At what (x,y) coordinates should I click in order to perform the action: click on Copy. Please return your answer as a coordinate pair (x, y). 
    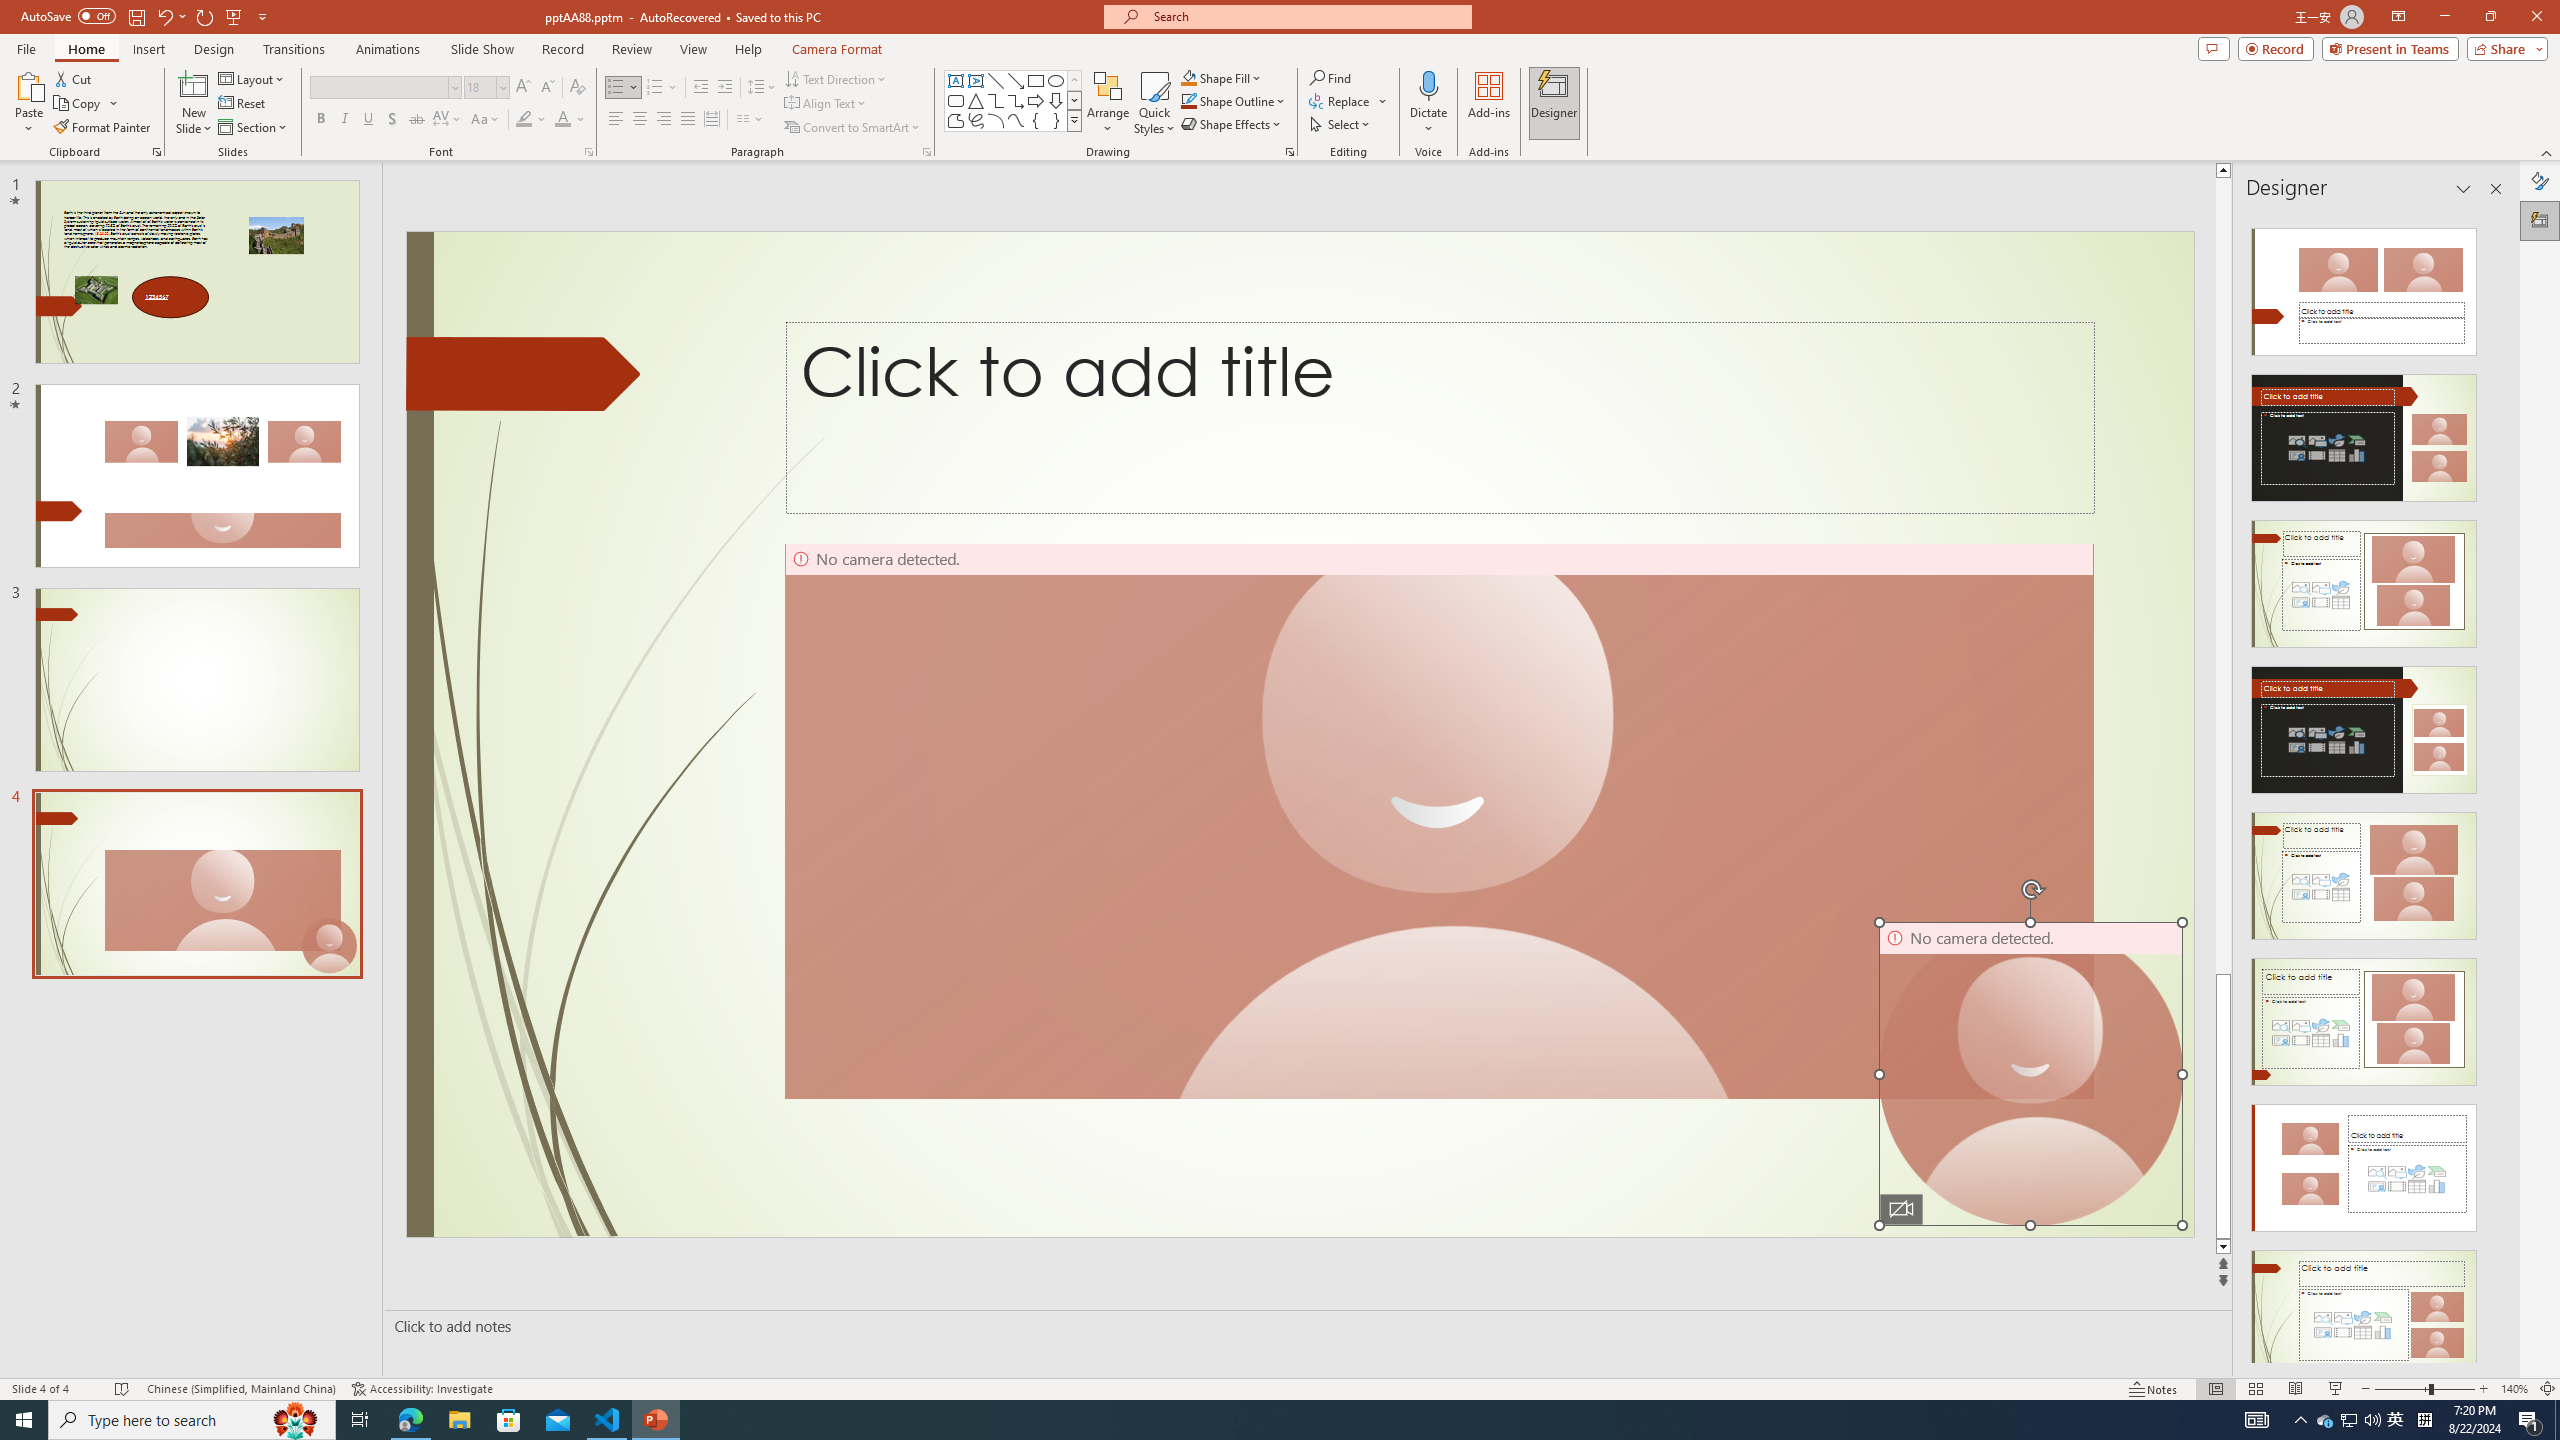
    Looking at the image, I should click on (79, 104).